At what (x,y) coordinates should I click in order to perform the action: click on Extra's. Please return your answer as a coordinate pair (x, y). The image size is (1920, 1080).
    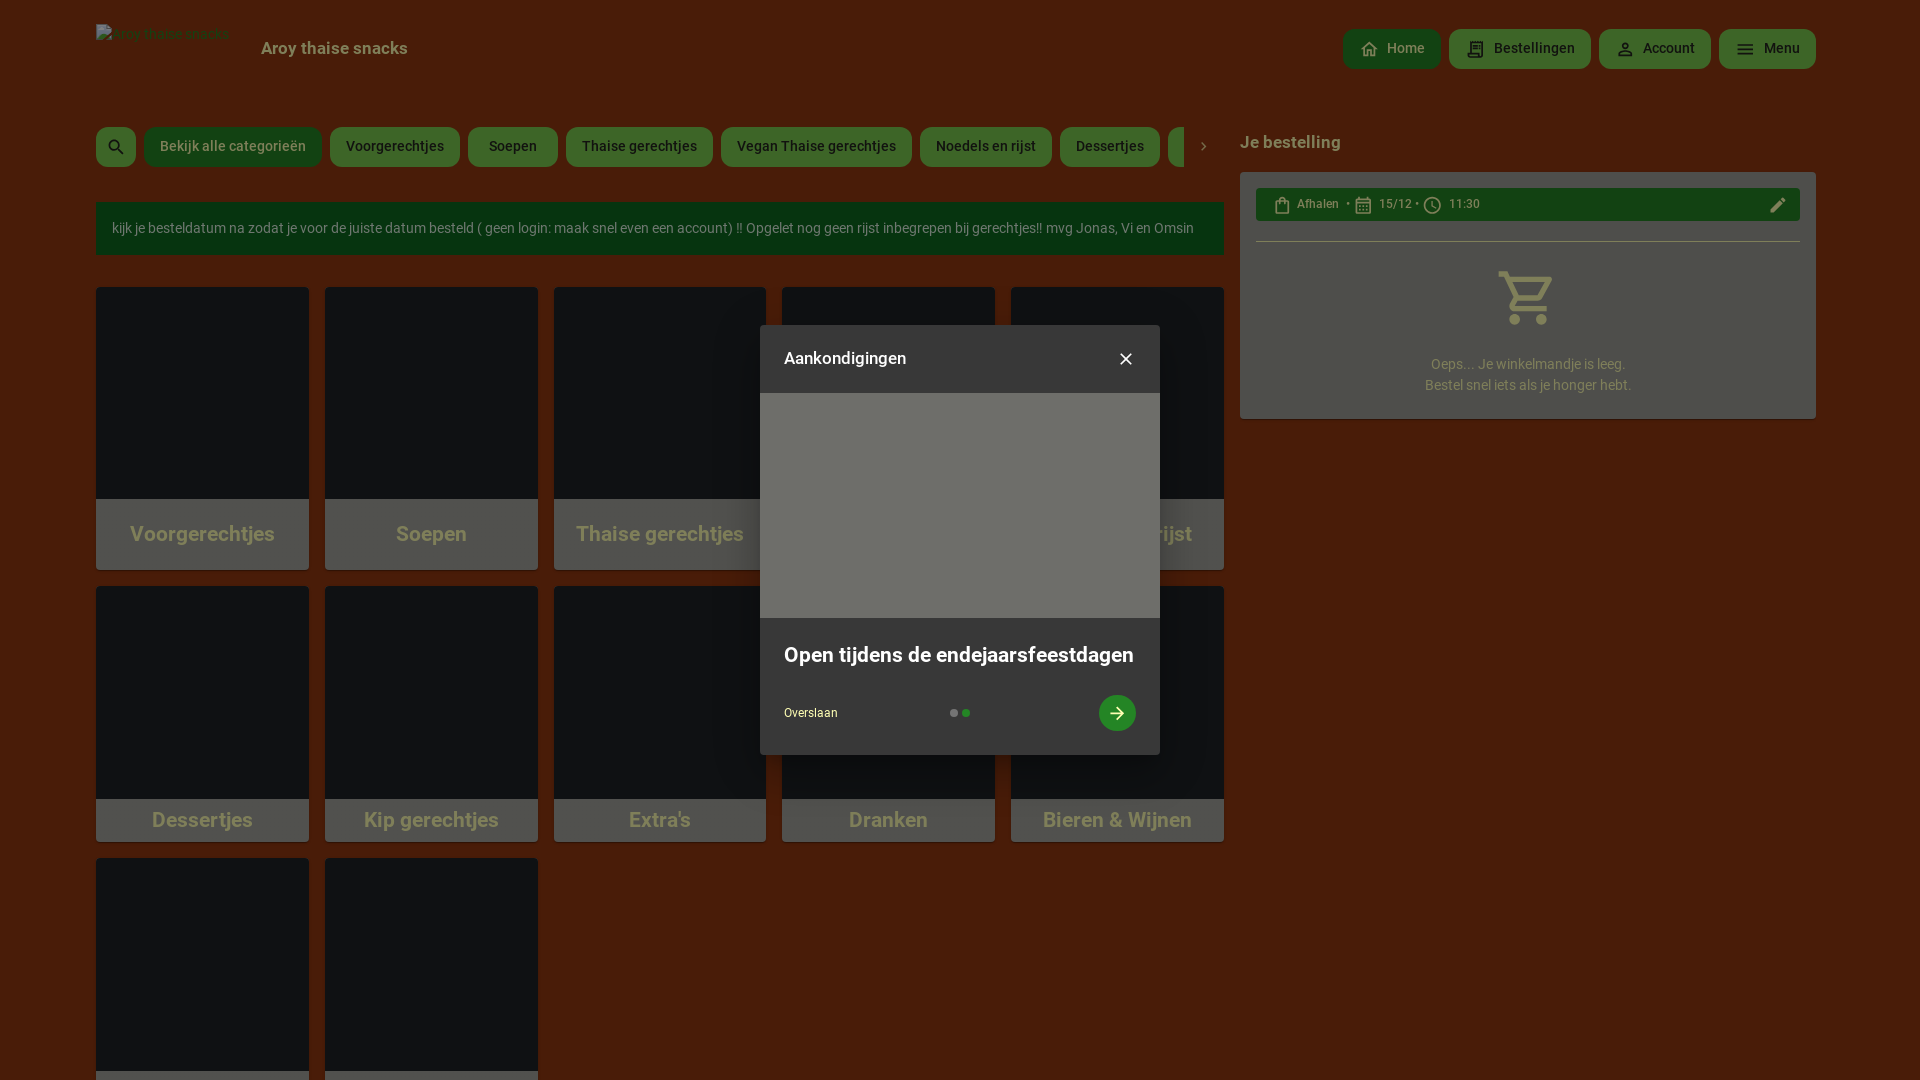
    Looking at the image, I should click on (1345, 148).